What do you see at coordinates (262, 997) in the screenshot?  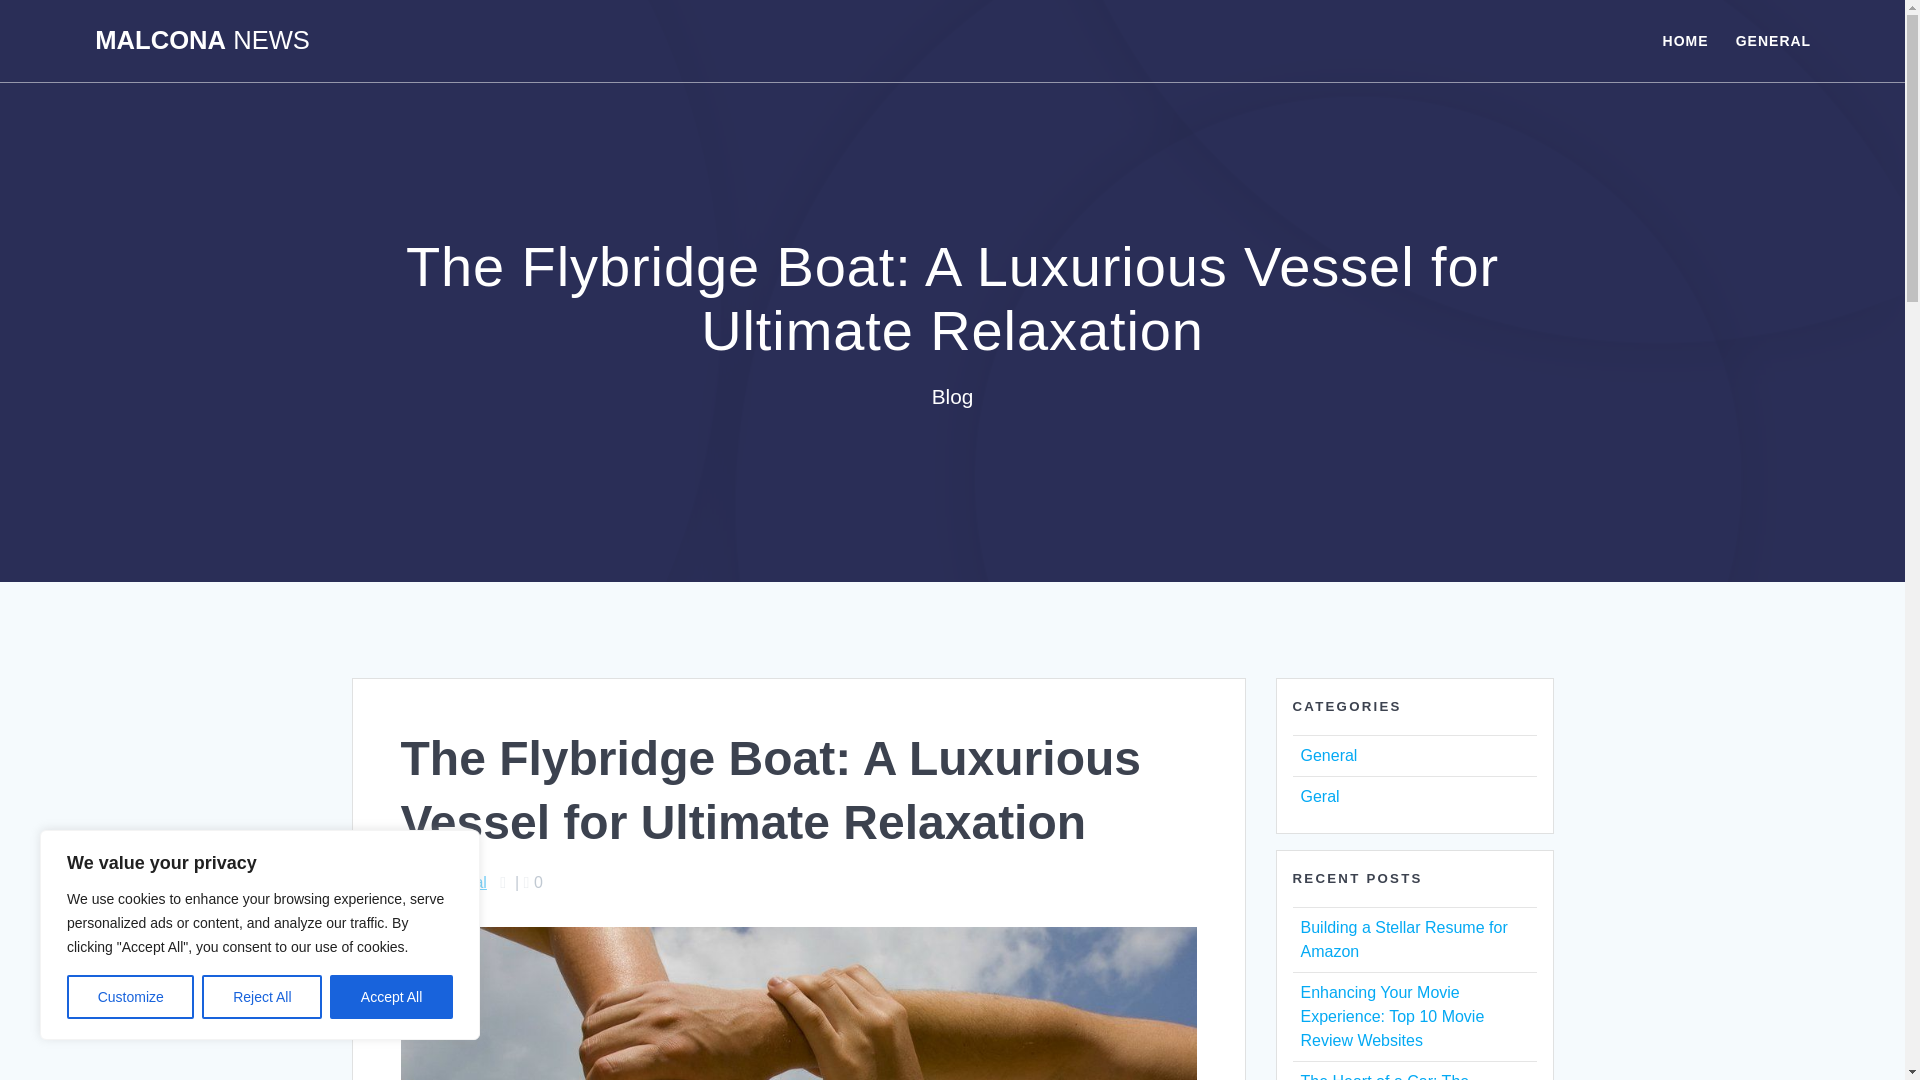 I see `Reject All` at bounding box center [262, 997].